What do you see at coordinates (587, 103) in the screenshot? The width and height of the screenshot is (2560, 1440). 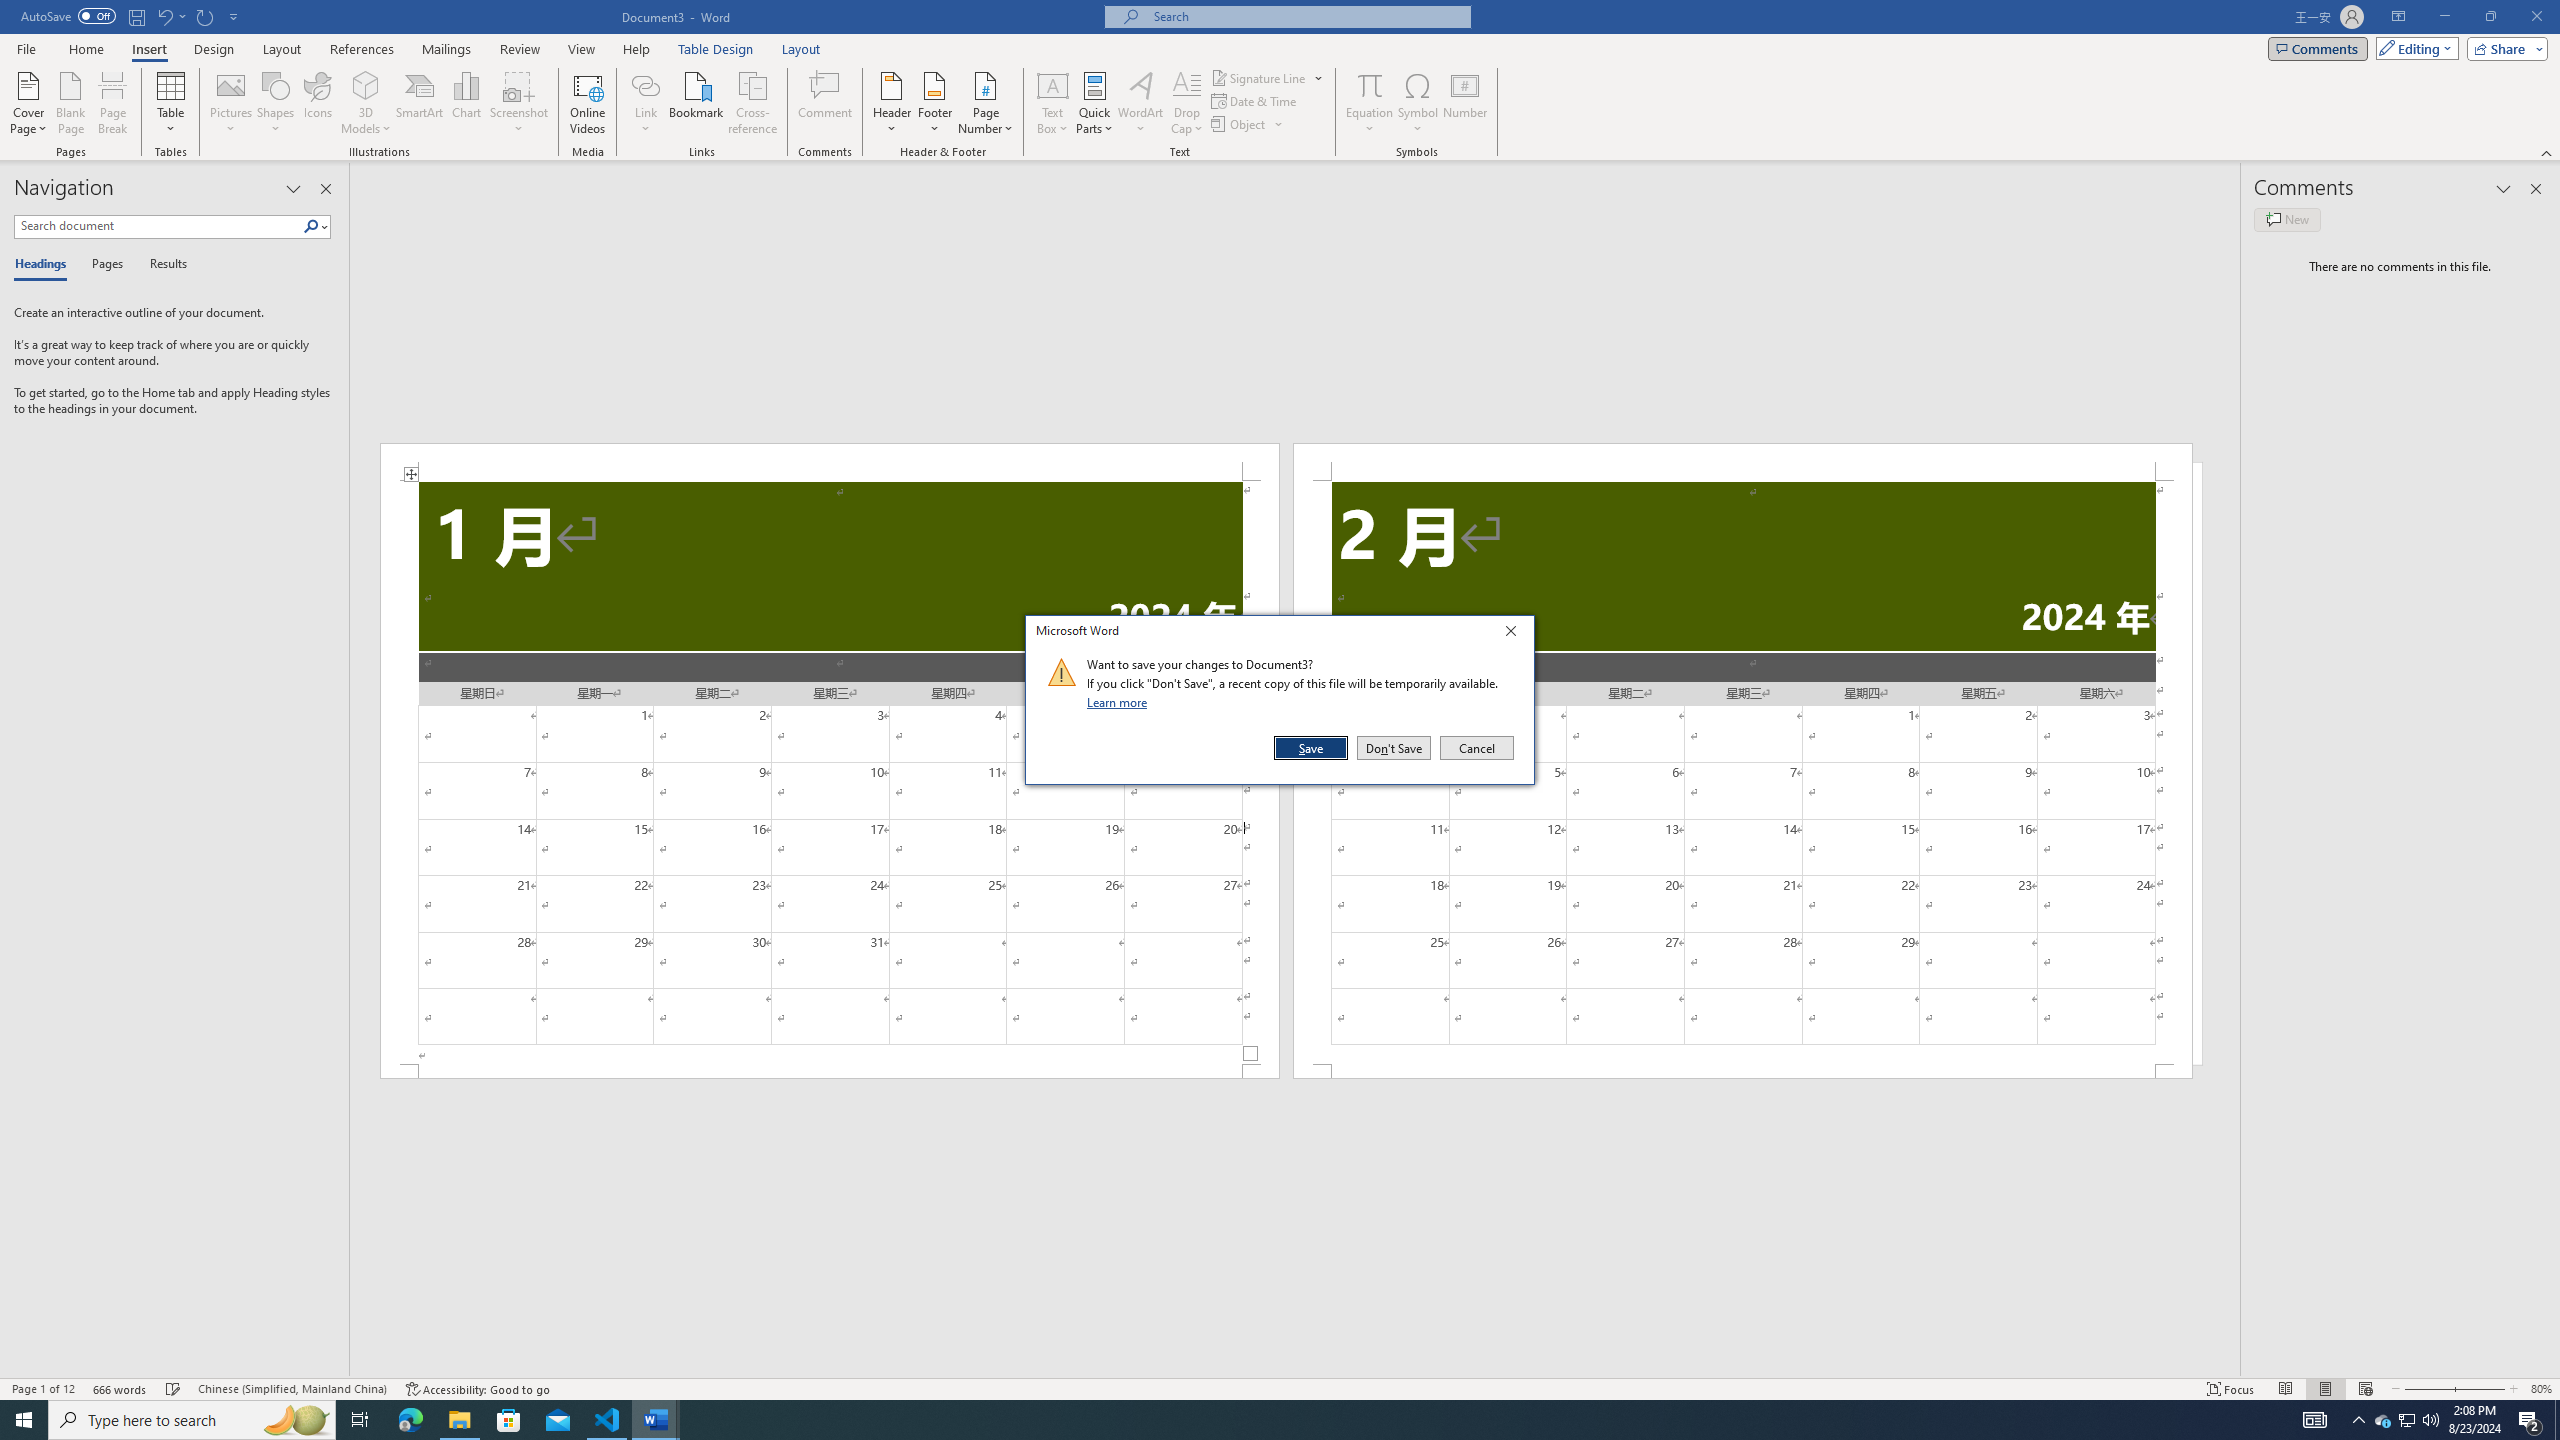 I see `Online Videos...` at bounding box center [587, 103].